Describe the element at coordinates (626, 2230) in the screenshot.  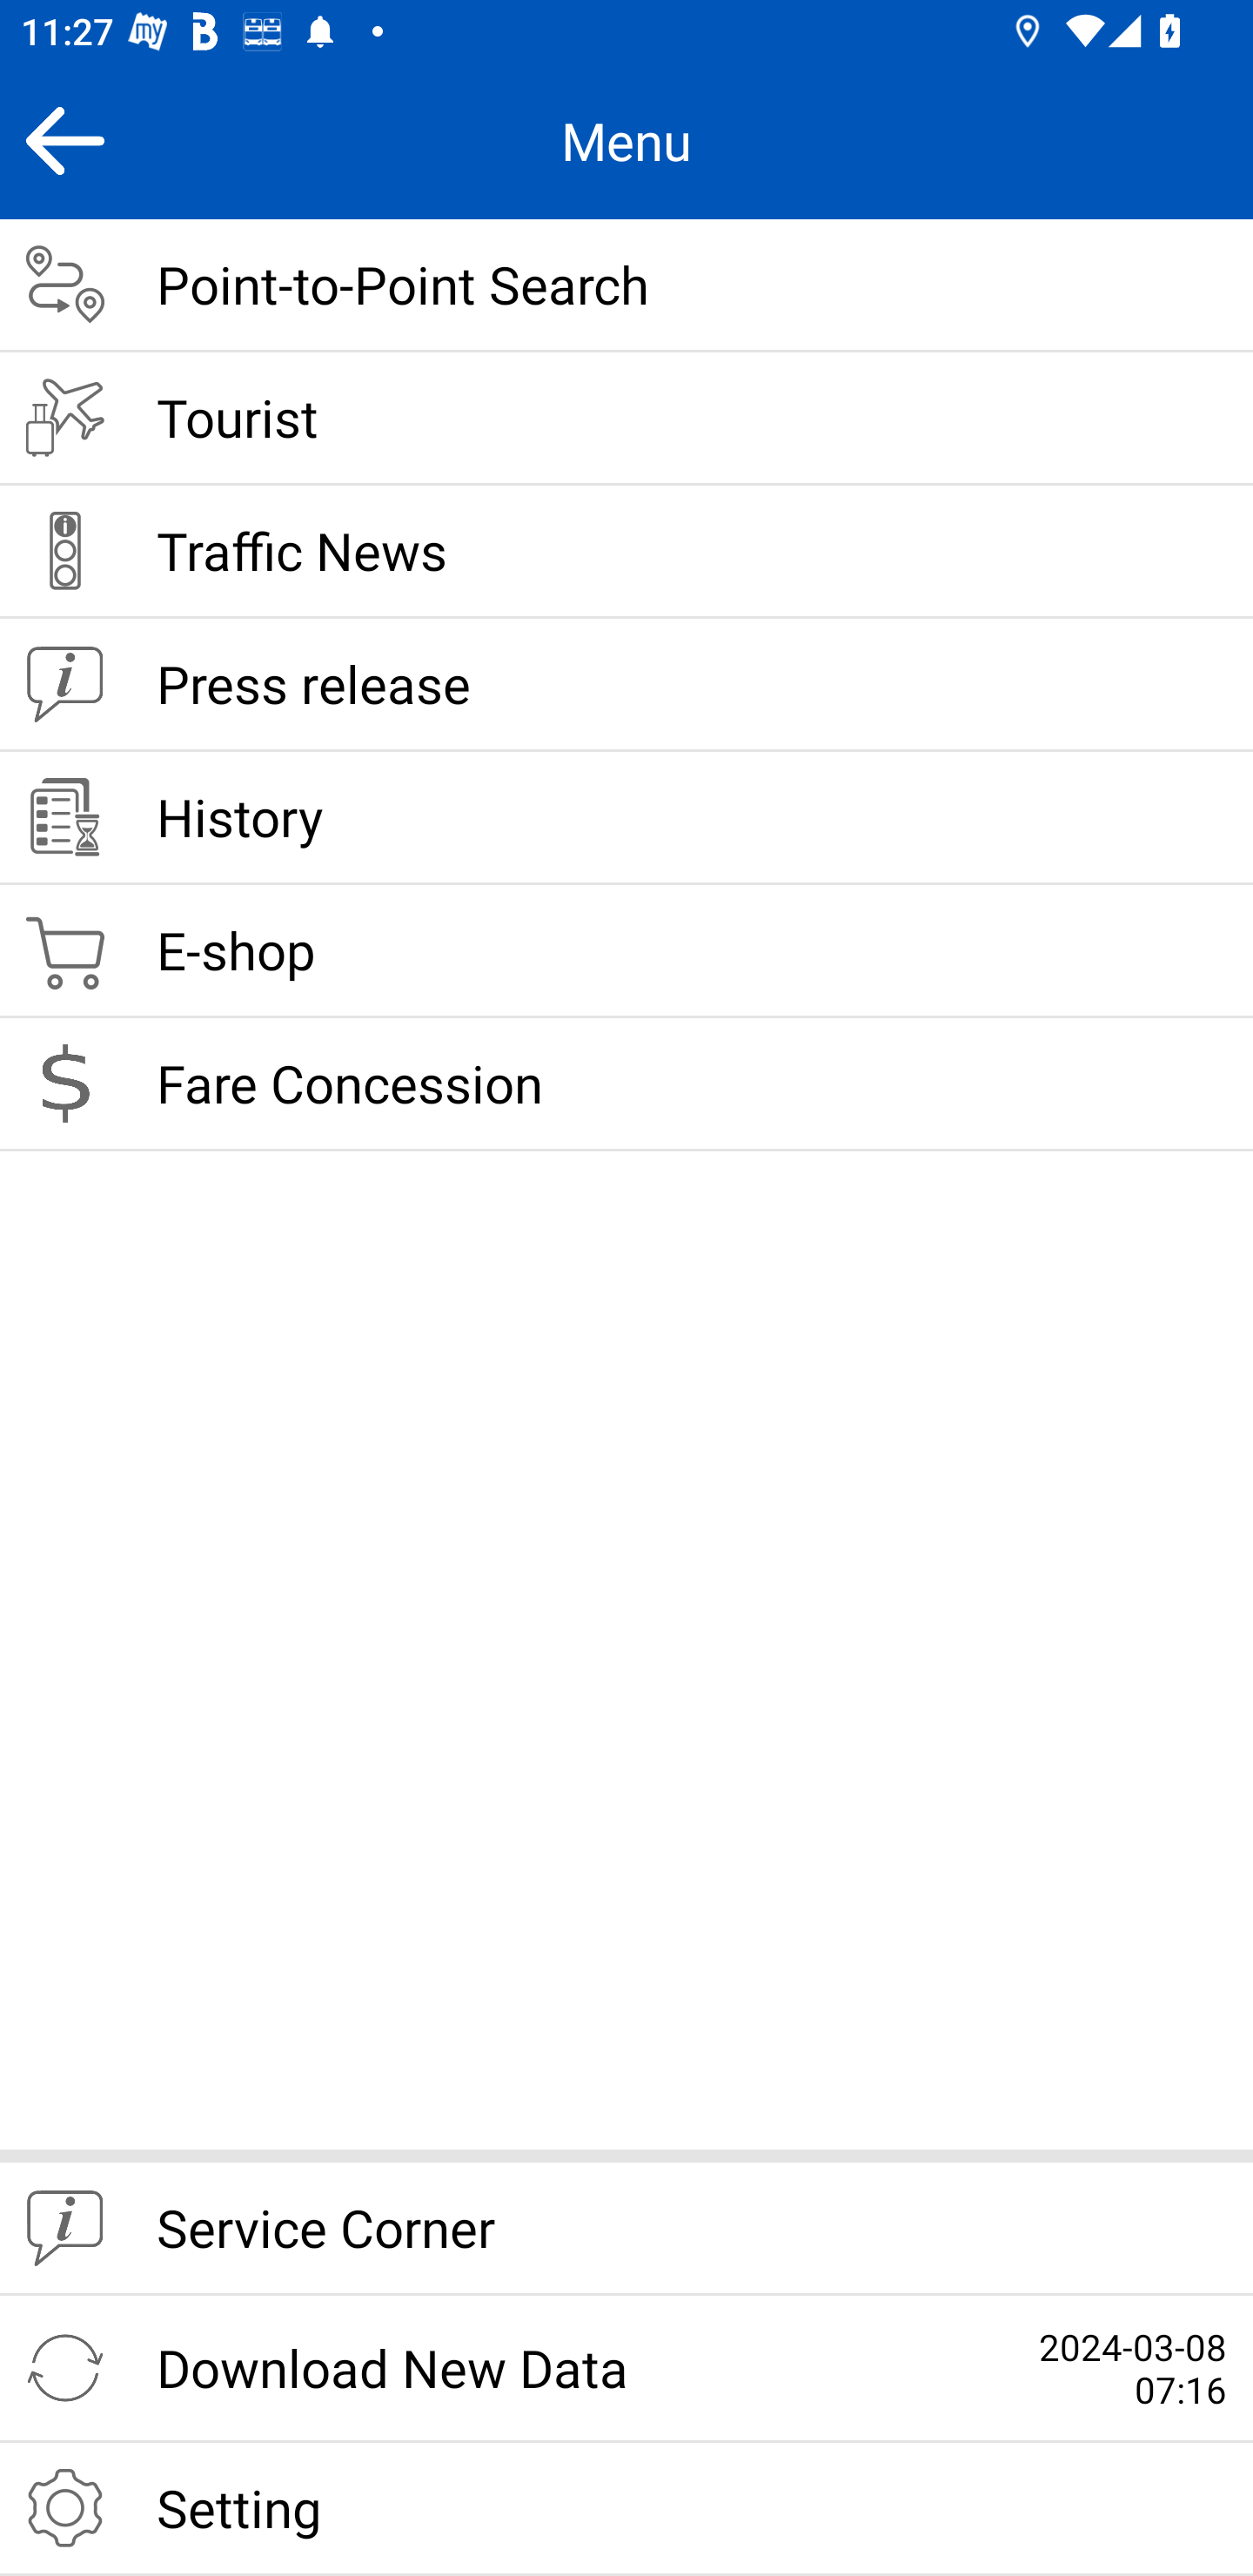
I see `Service Corner` at that location.